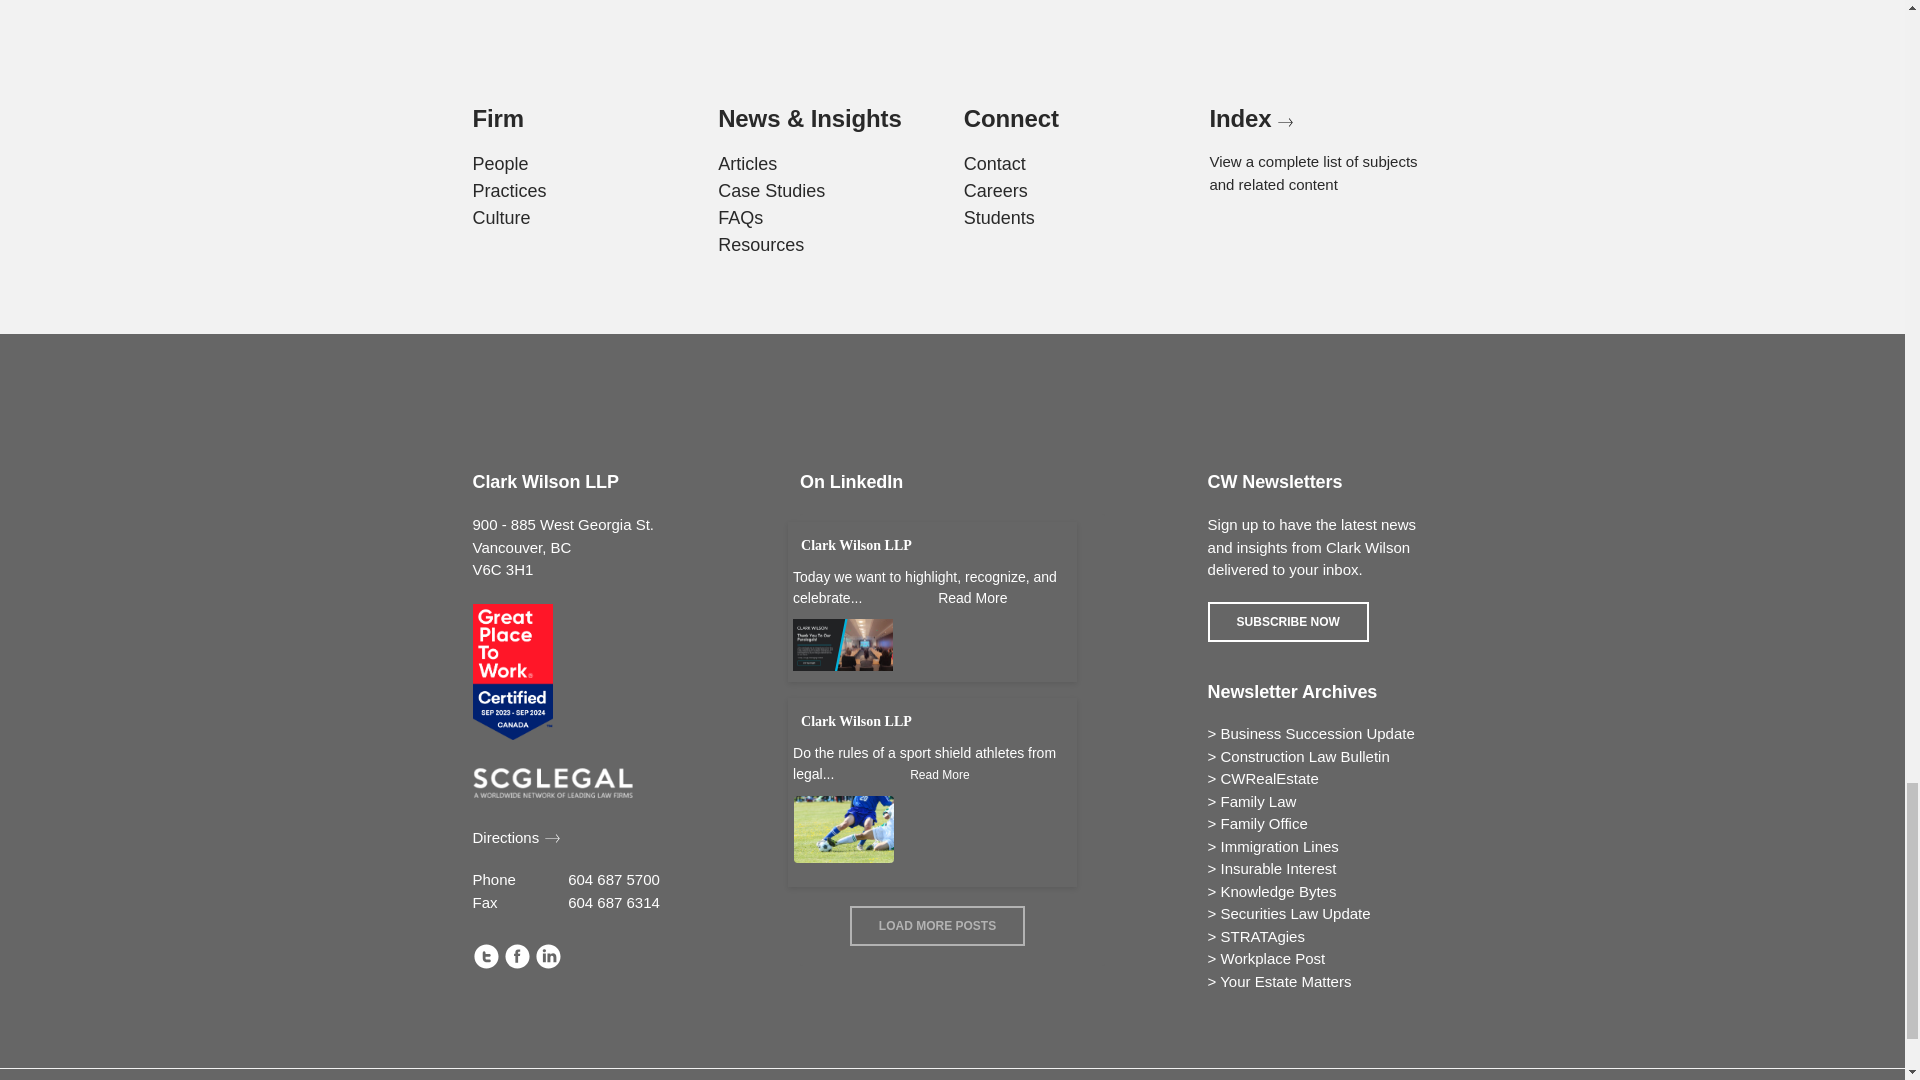 The image size is (1920, 1080). Describe the element at coordinates (740, 218) in the screenshot. I see `FAQs` at that location.